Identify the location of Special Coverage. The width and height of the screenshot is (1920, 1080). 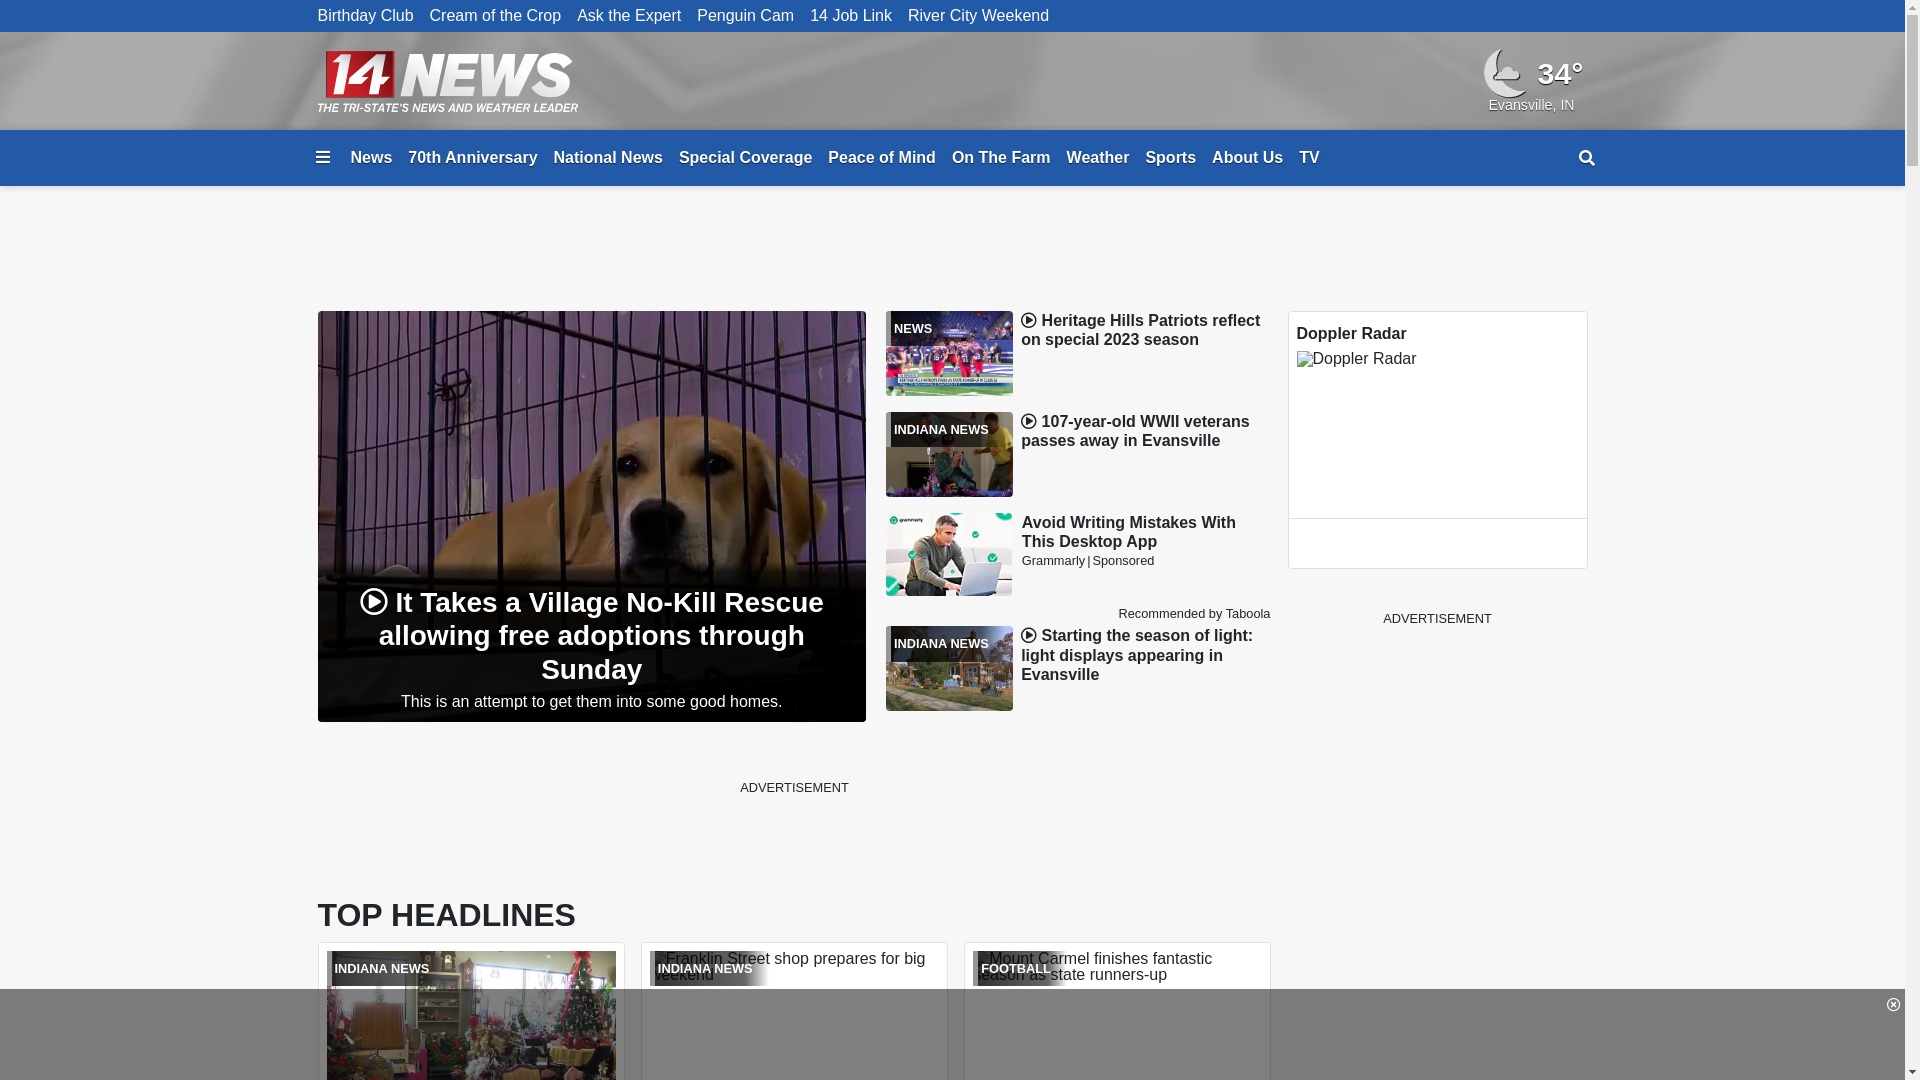
(746, 158).